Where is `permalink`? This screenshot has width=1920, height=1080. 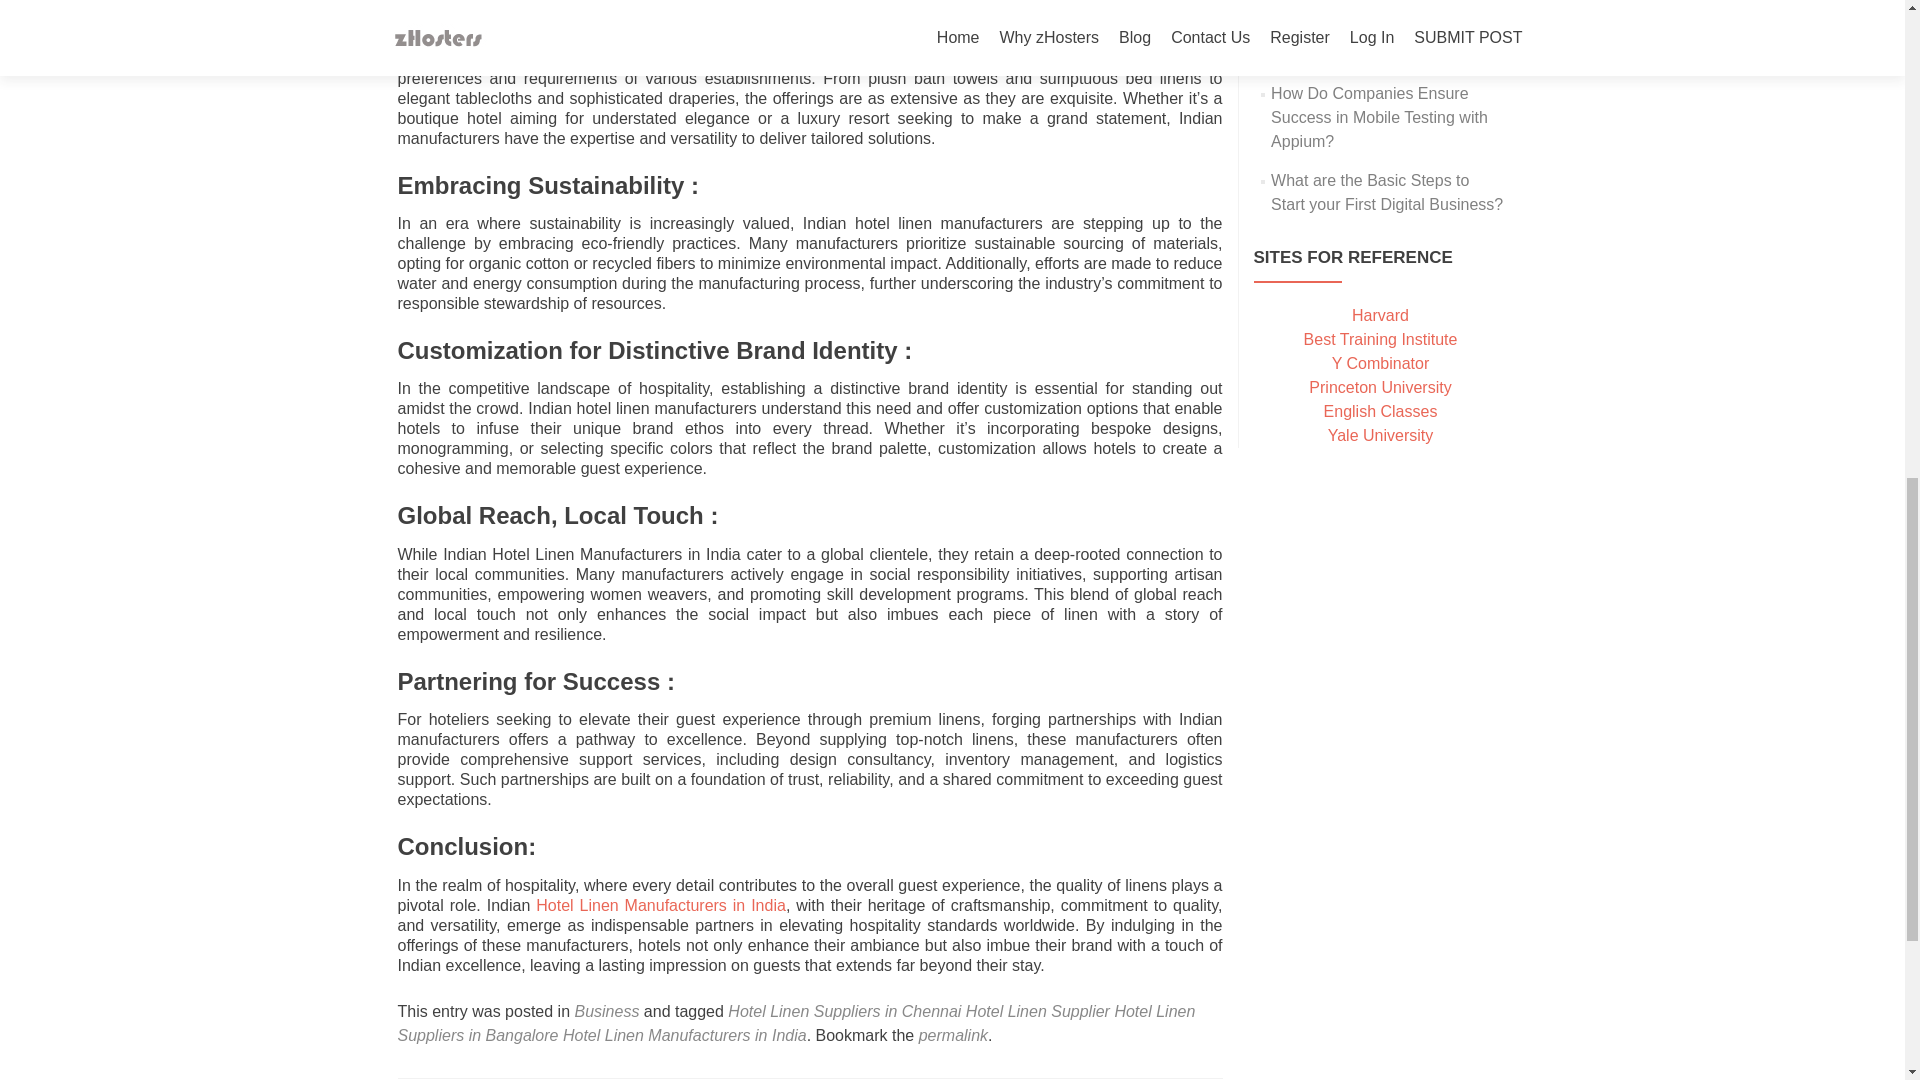 permalink is located at coordinates (954, 1036).